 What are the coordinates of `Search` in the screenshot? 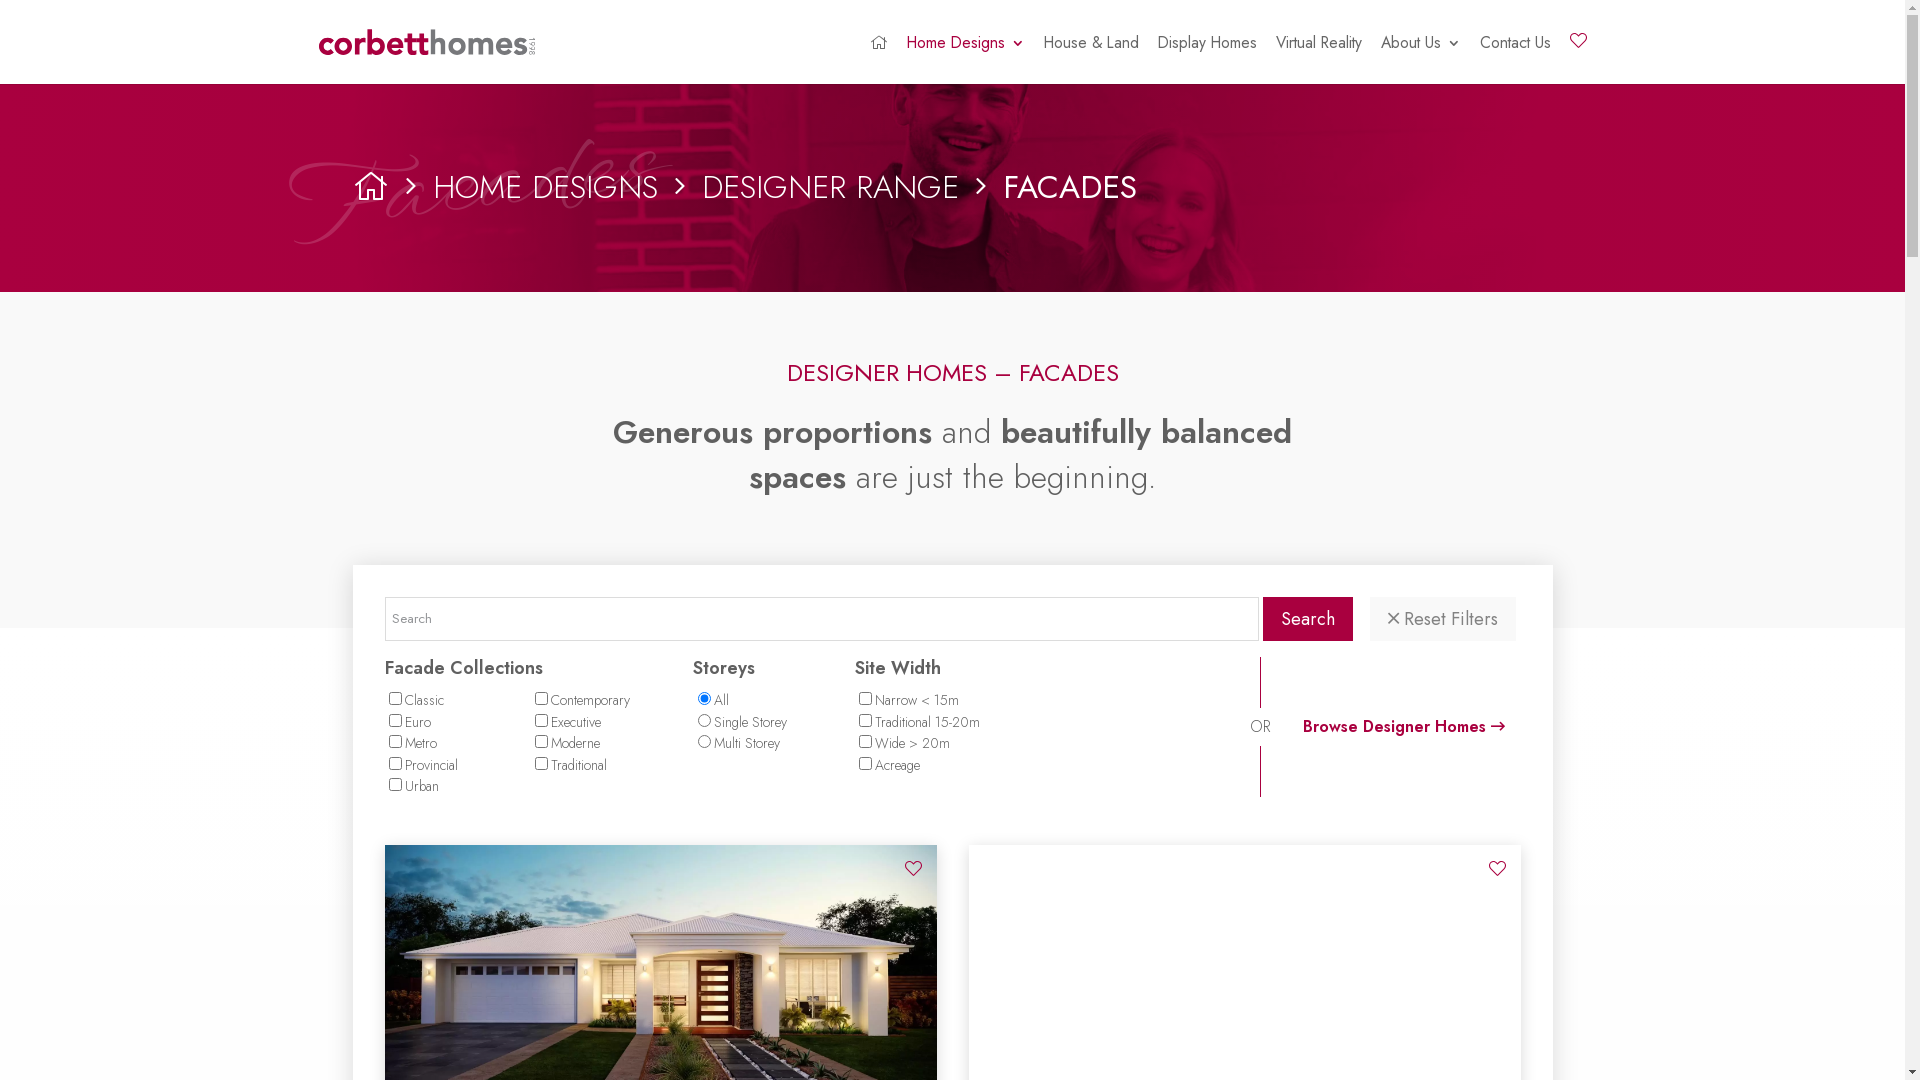 It's located at (1308, 619).